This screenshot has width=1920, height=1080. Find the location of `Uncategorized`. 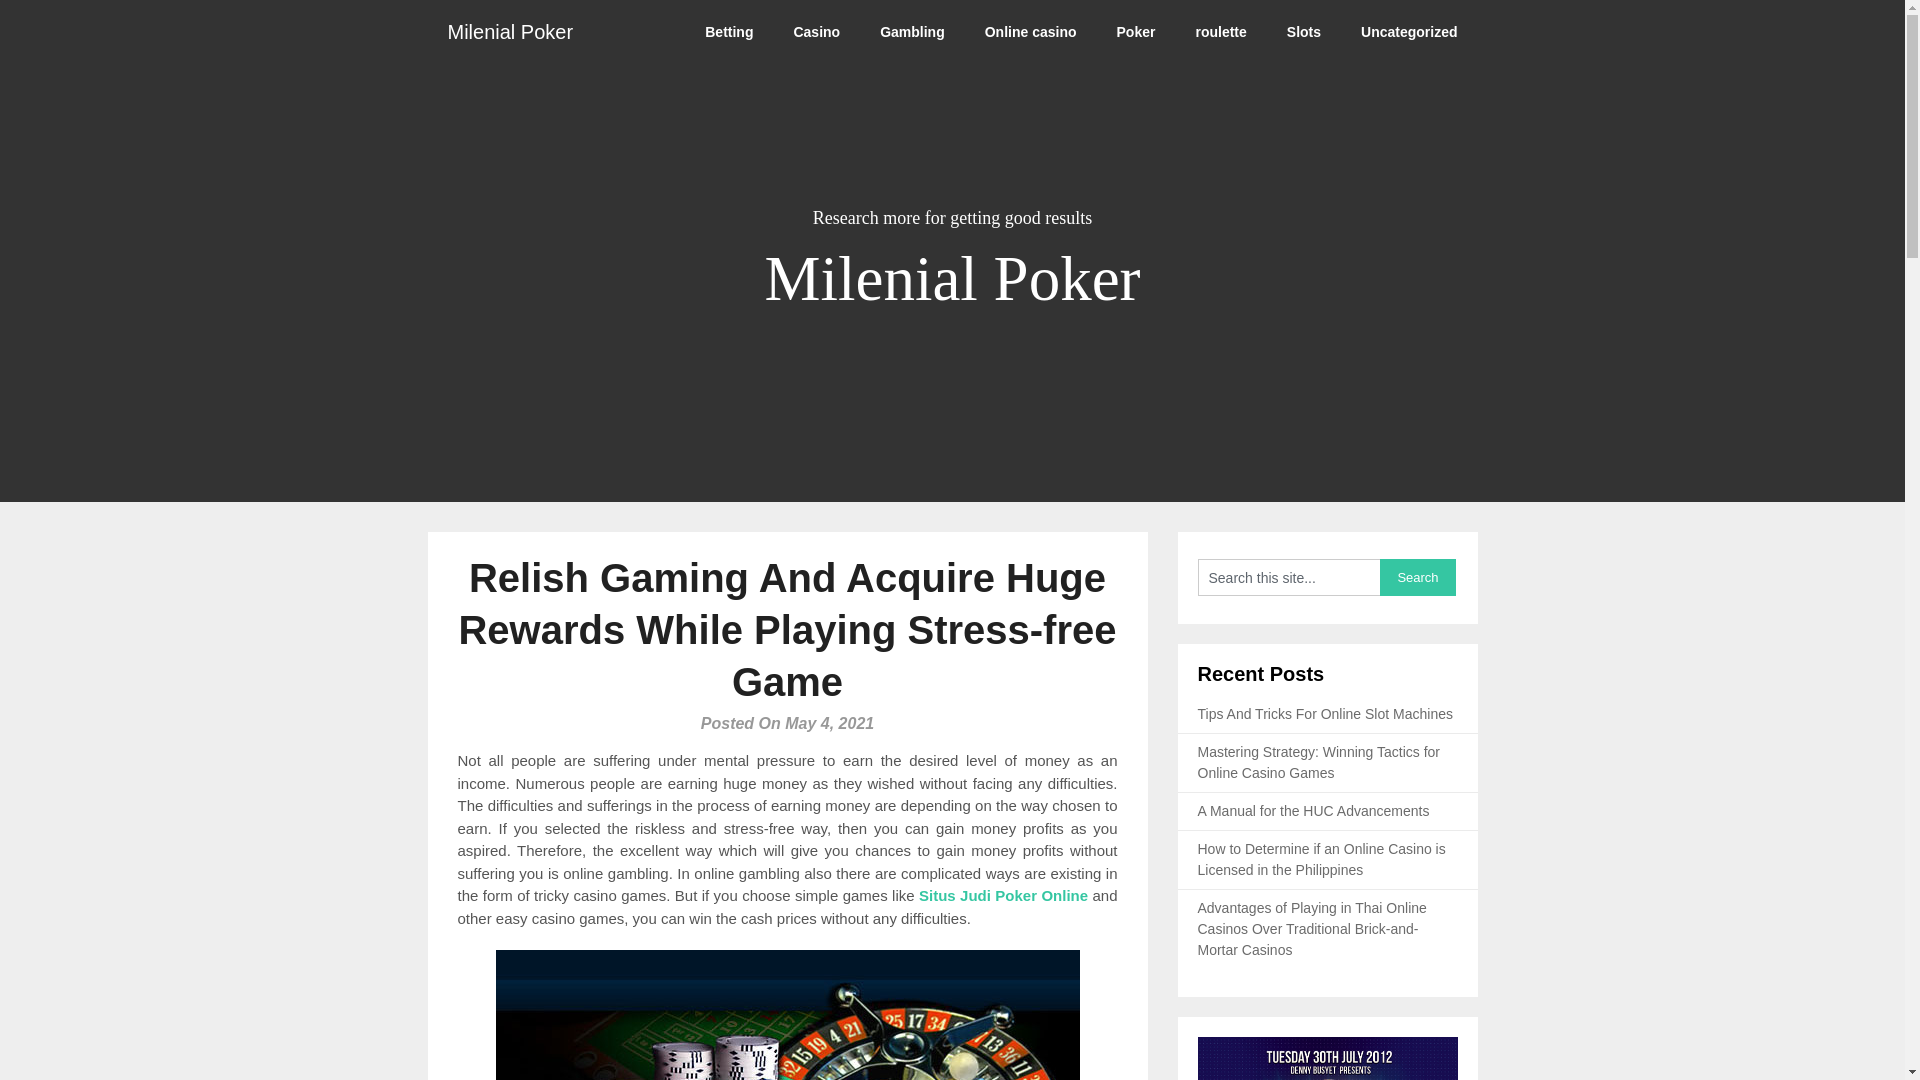

Uncategorized is located at coordinates (1408, 32).